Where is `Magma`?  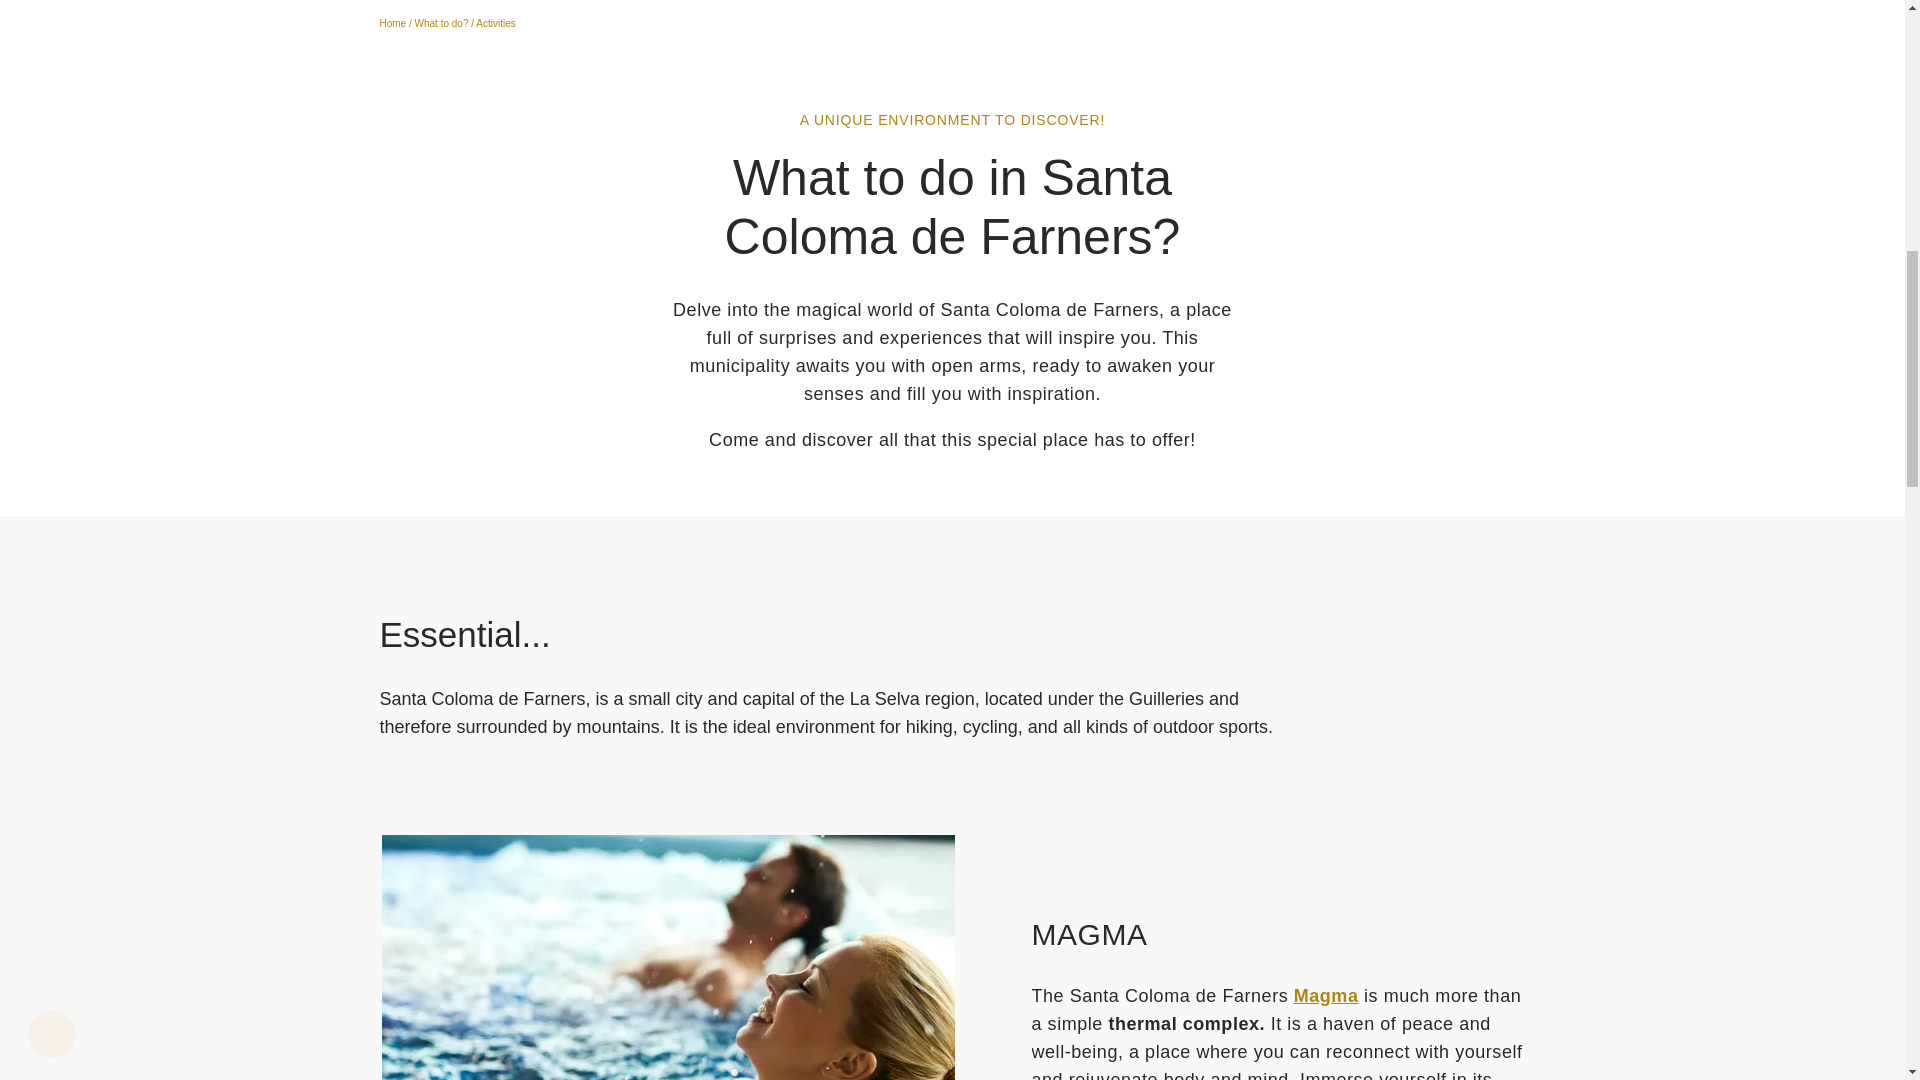 Magma is located at coordinates (1326, 996).